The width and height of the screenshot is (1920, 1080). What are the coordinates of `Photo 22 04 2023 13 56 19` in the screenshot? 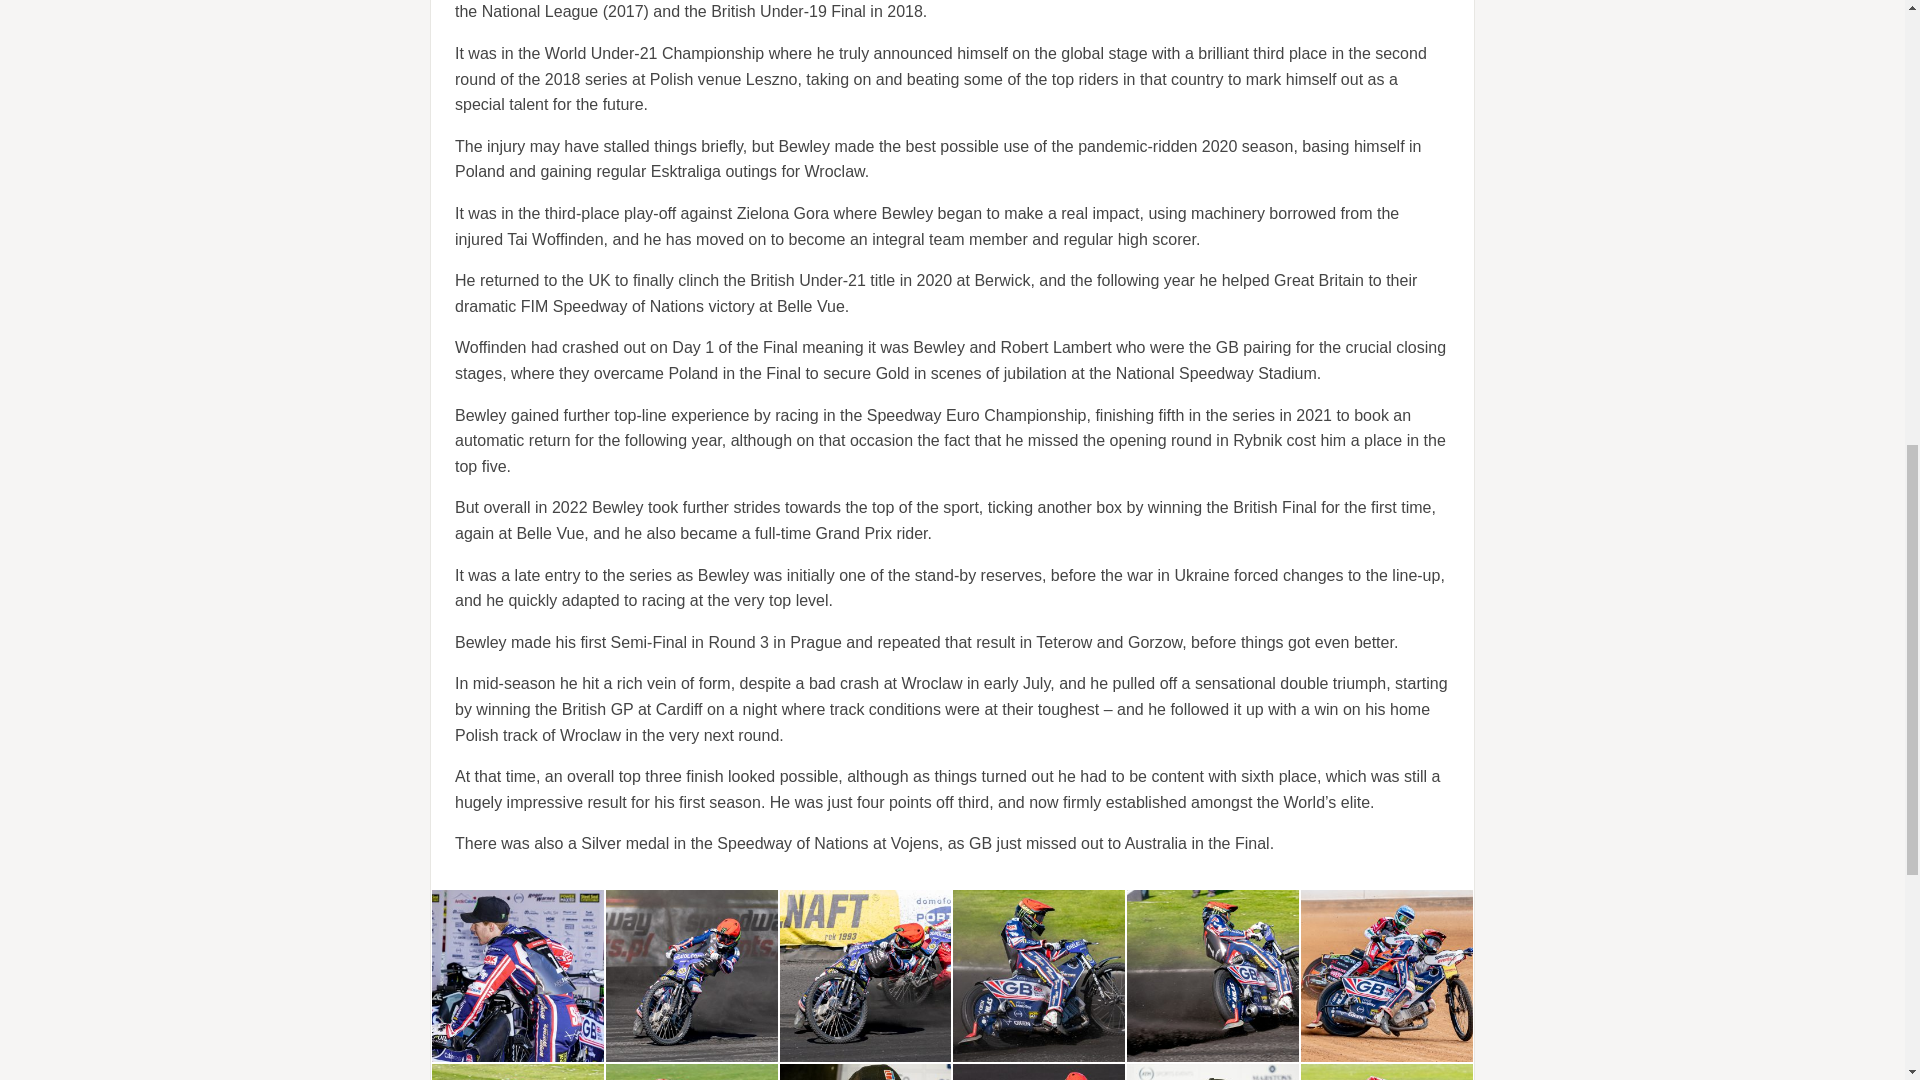 It's located at (518, 975).